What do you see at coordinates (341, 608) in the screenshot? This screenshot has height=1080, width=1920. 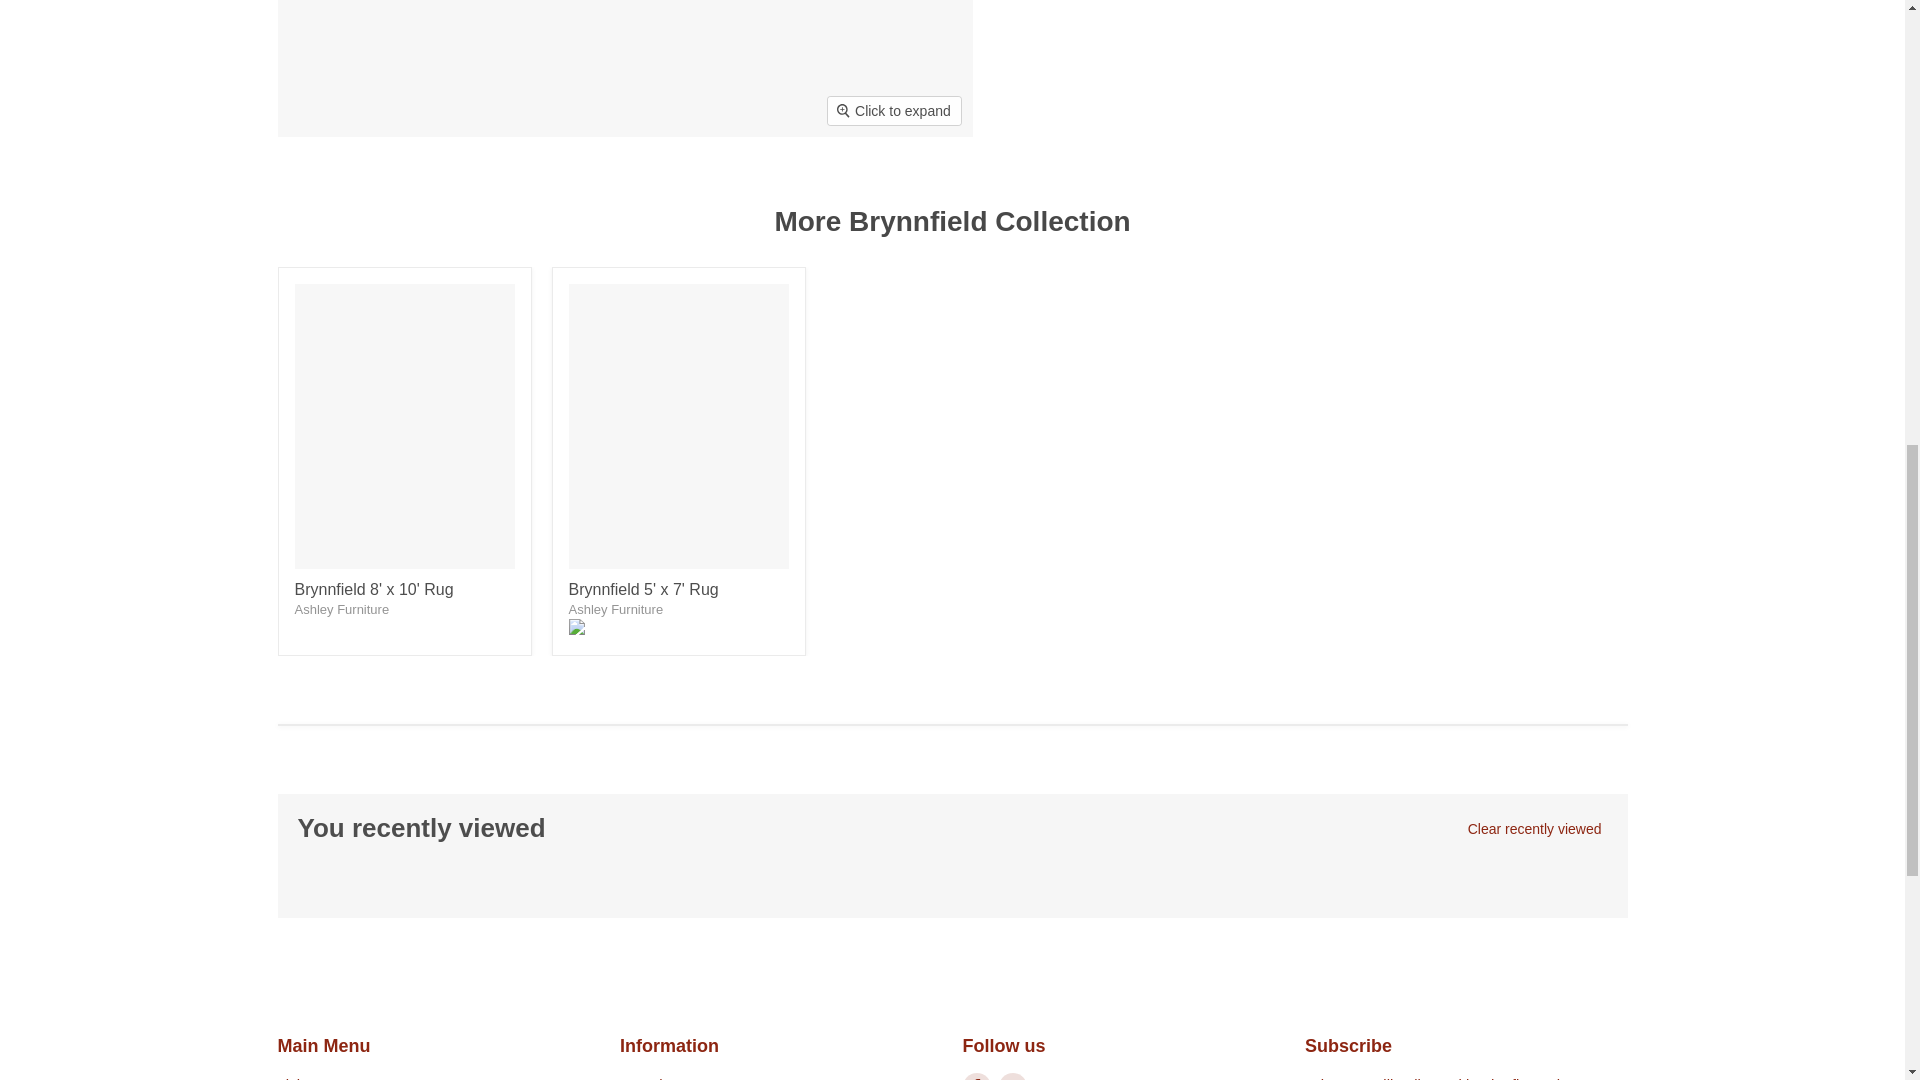 I see `Ashley Furniture` at bounding box center [341, 608].